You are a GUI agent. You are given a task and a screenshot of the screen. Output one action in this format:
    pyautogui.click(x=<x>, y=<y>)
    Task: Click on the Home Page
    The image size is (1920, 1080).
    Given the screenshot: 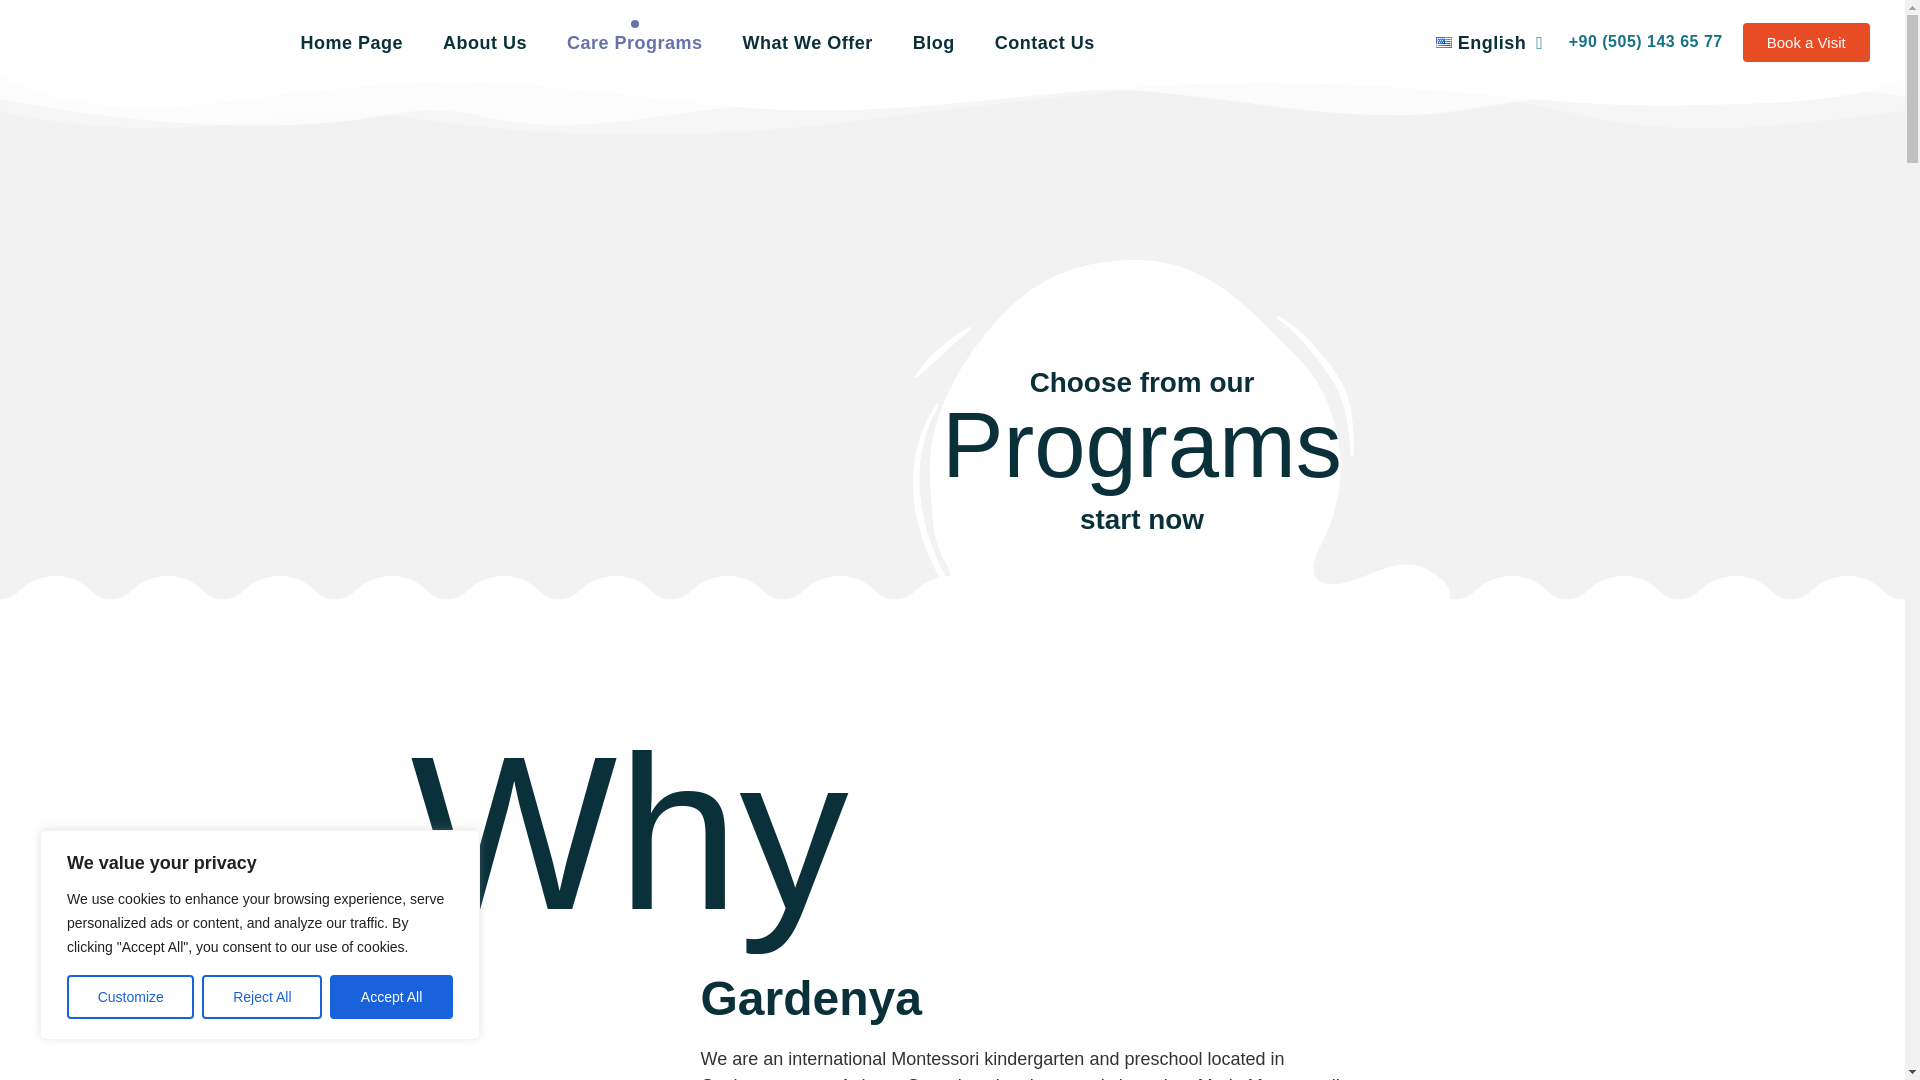 What is the action you would take?
    pyautogui.click(x=350, y=42)
    